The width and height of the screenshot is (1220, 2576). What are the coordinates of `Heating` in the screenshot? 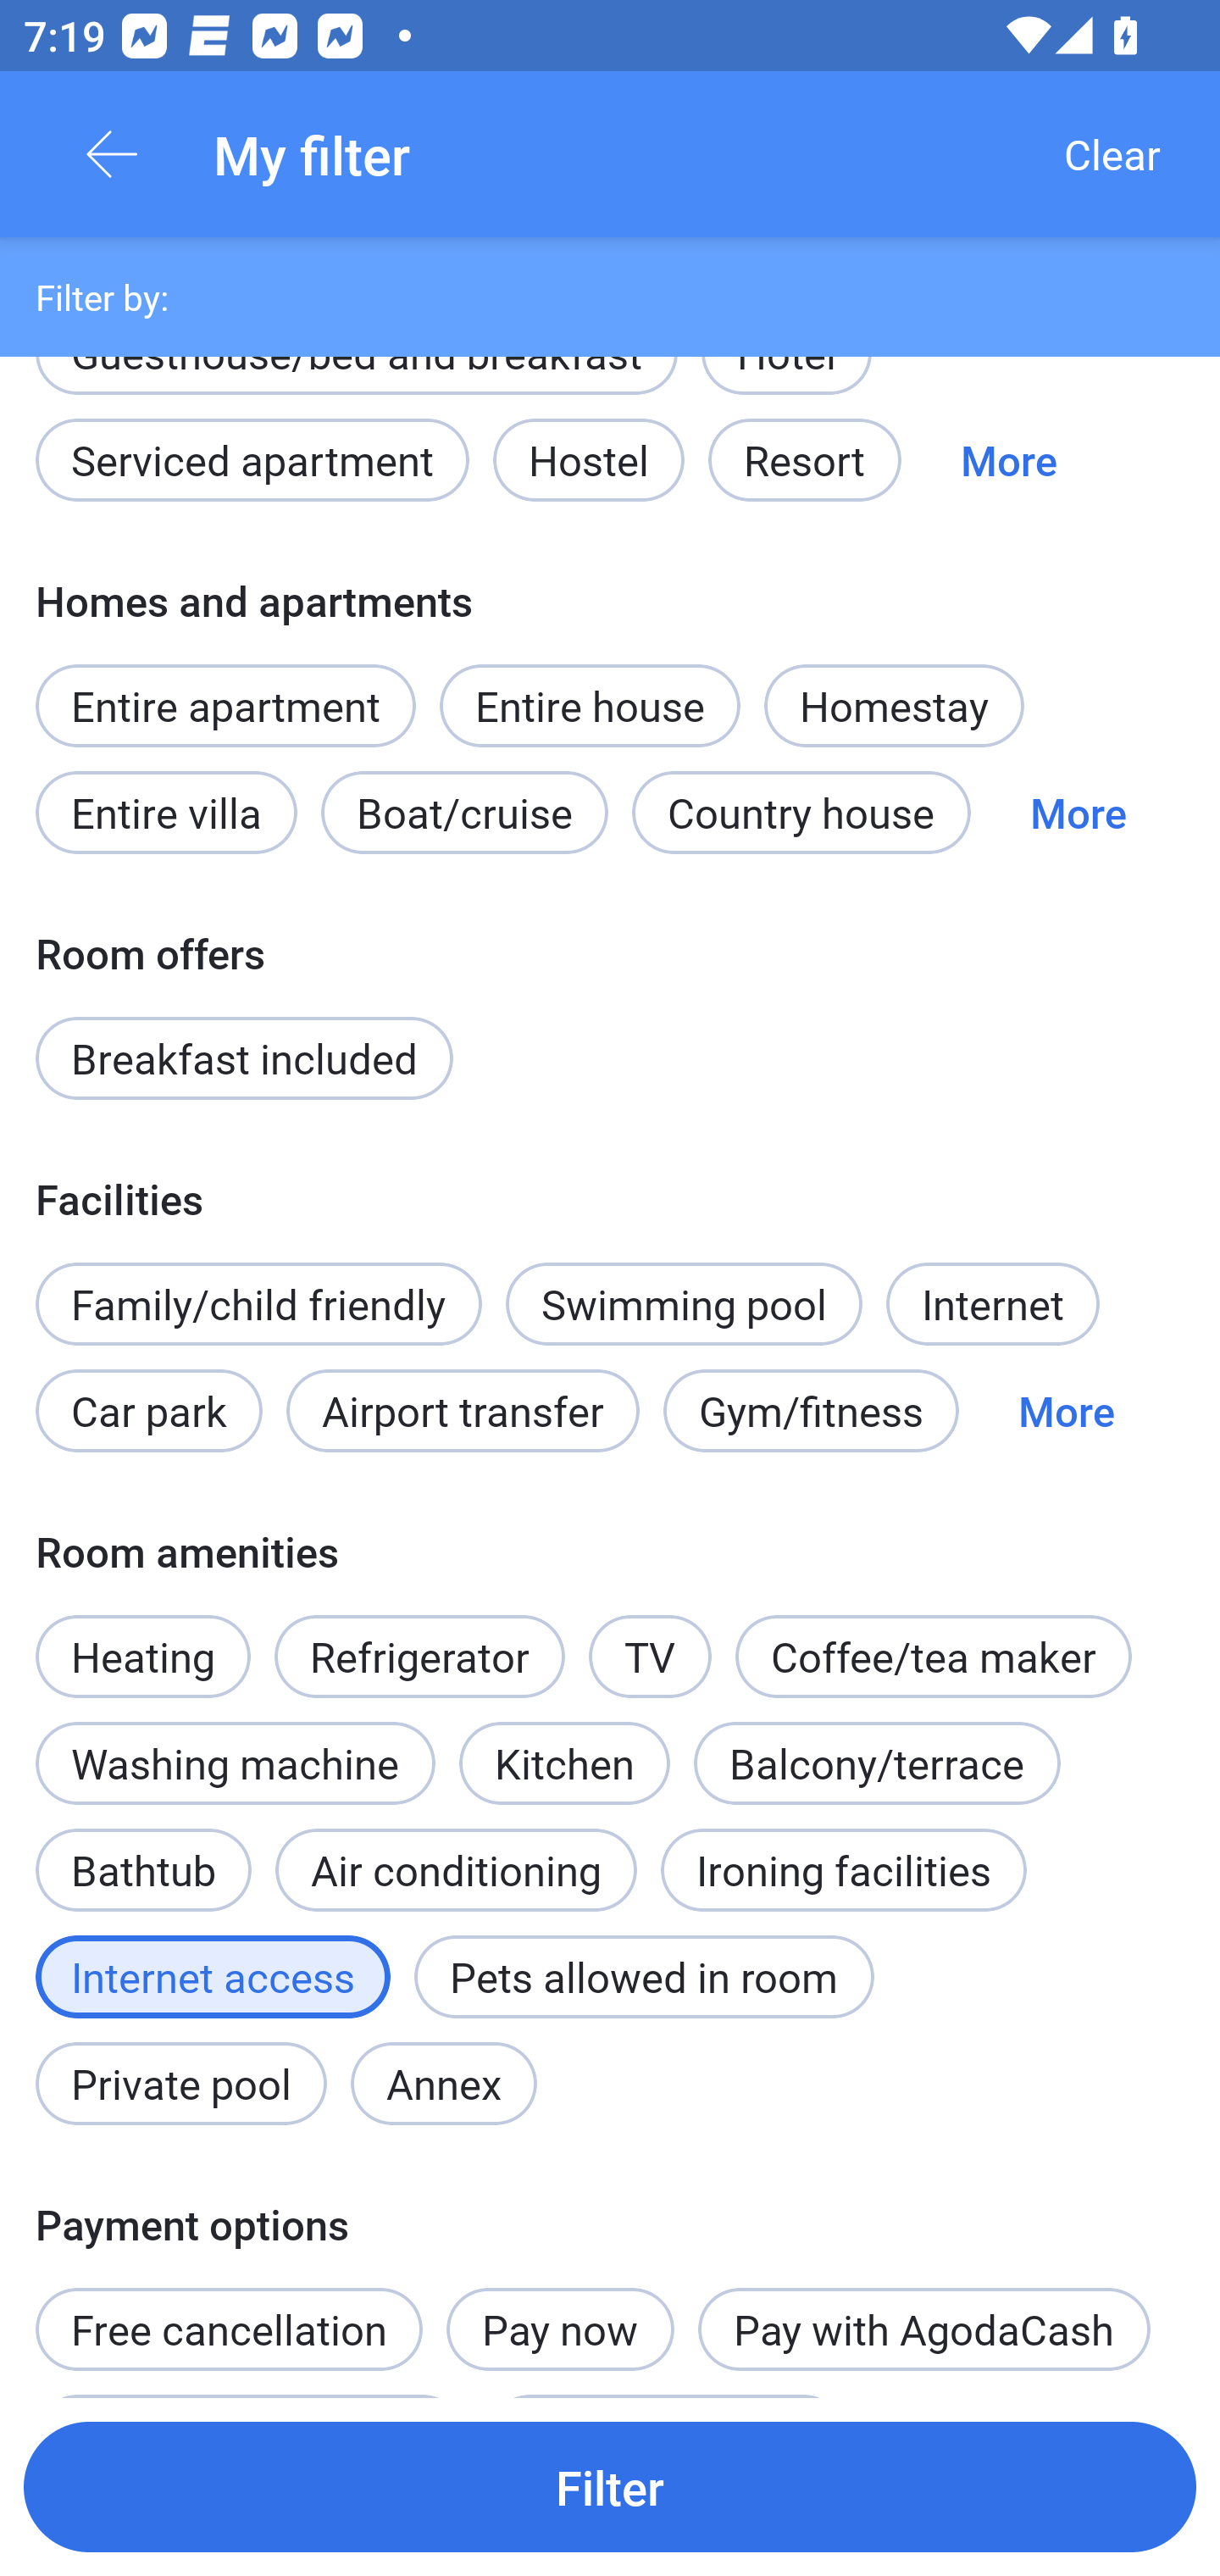 It's located at (142, 1638).